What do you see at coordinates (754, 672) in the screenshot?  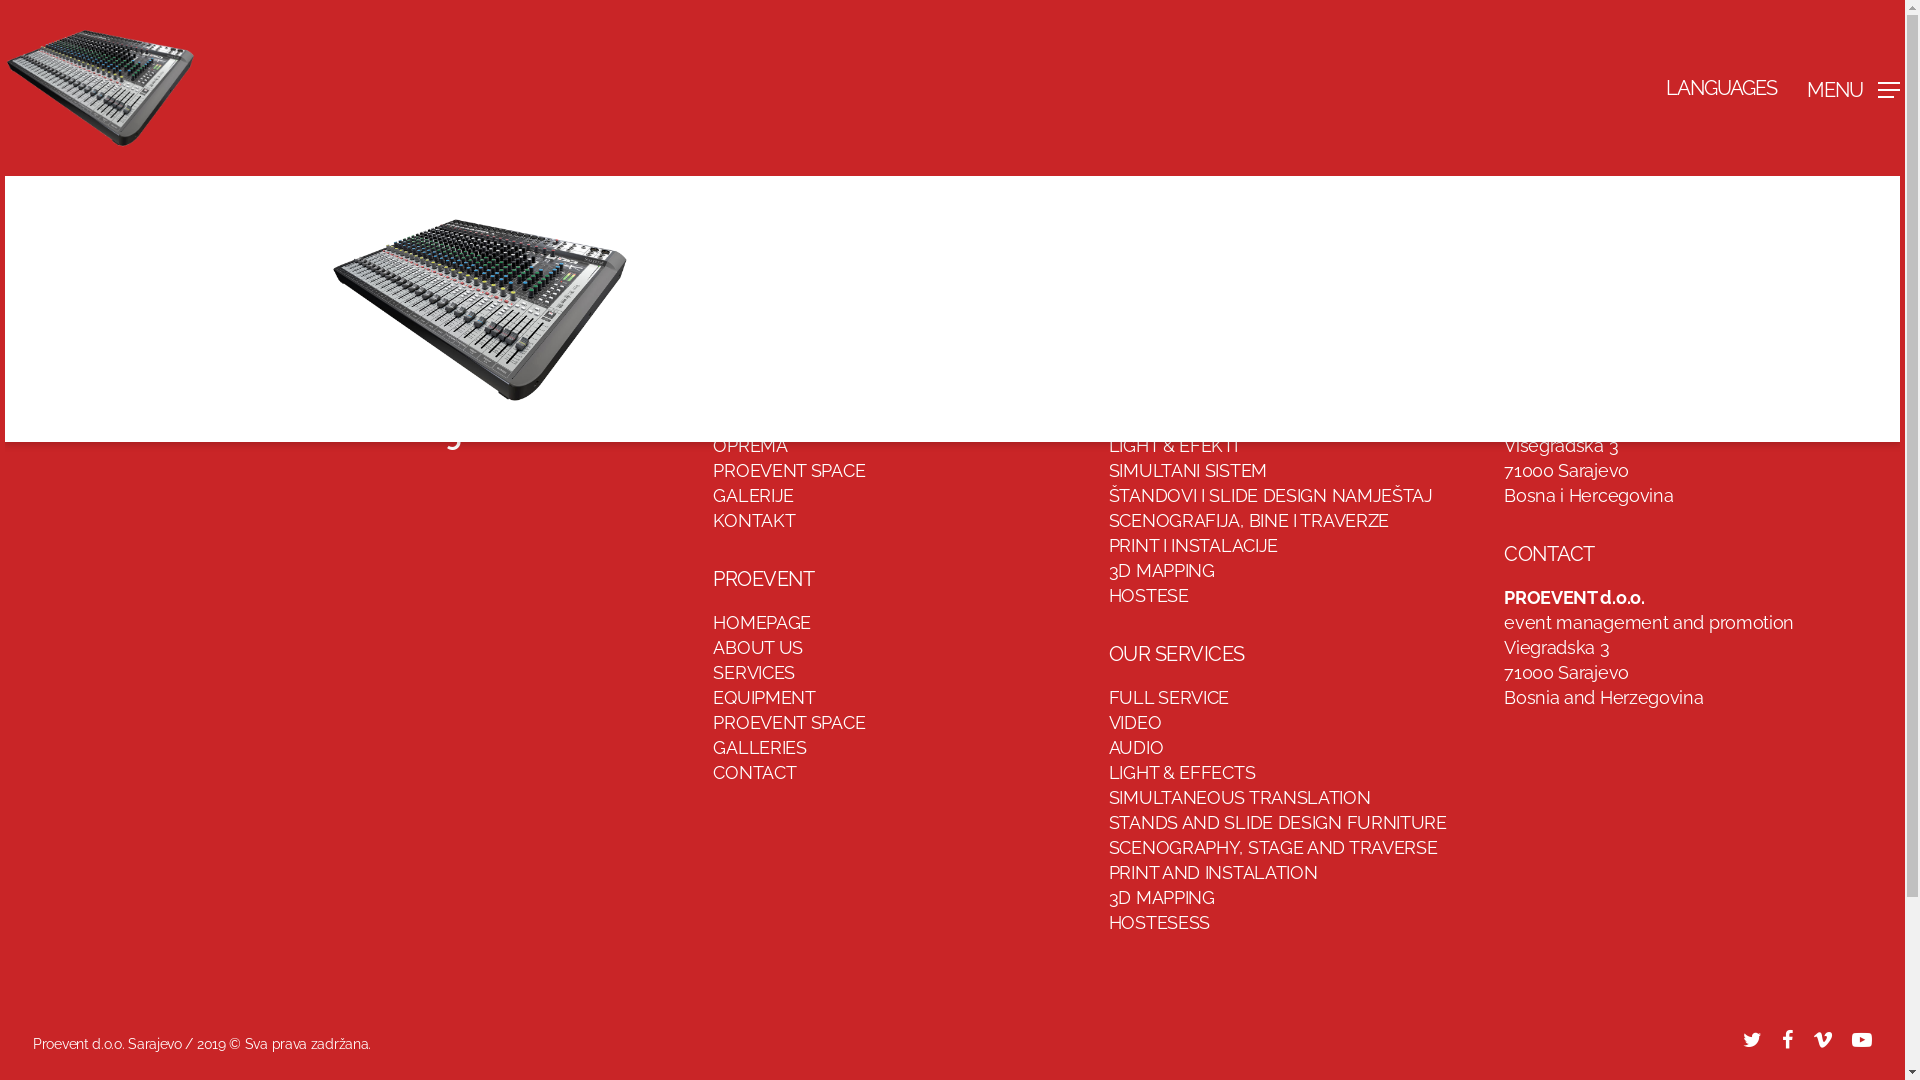 I see `SERVICES` at bounding box center [754, 672].